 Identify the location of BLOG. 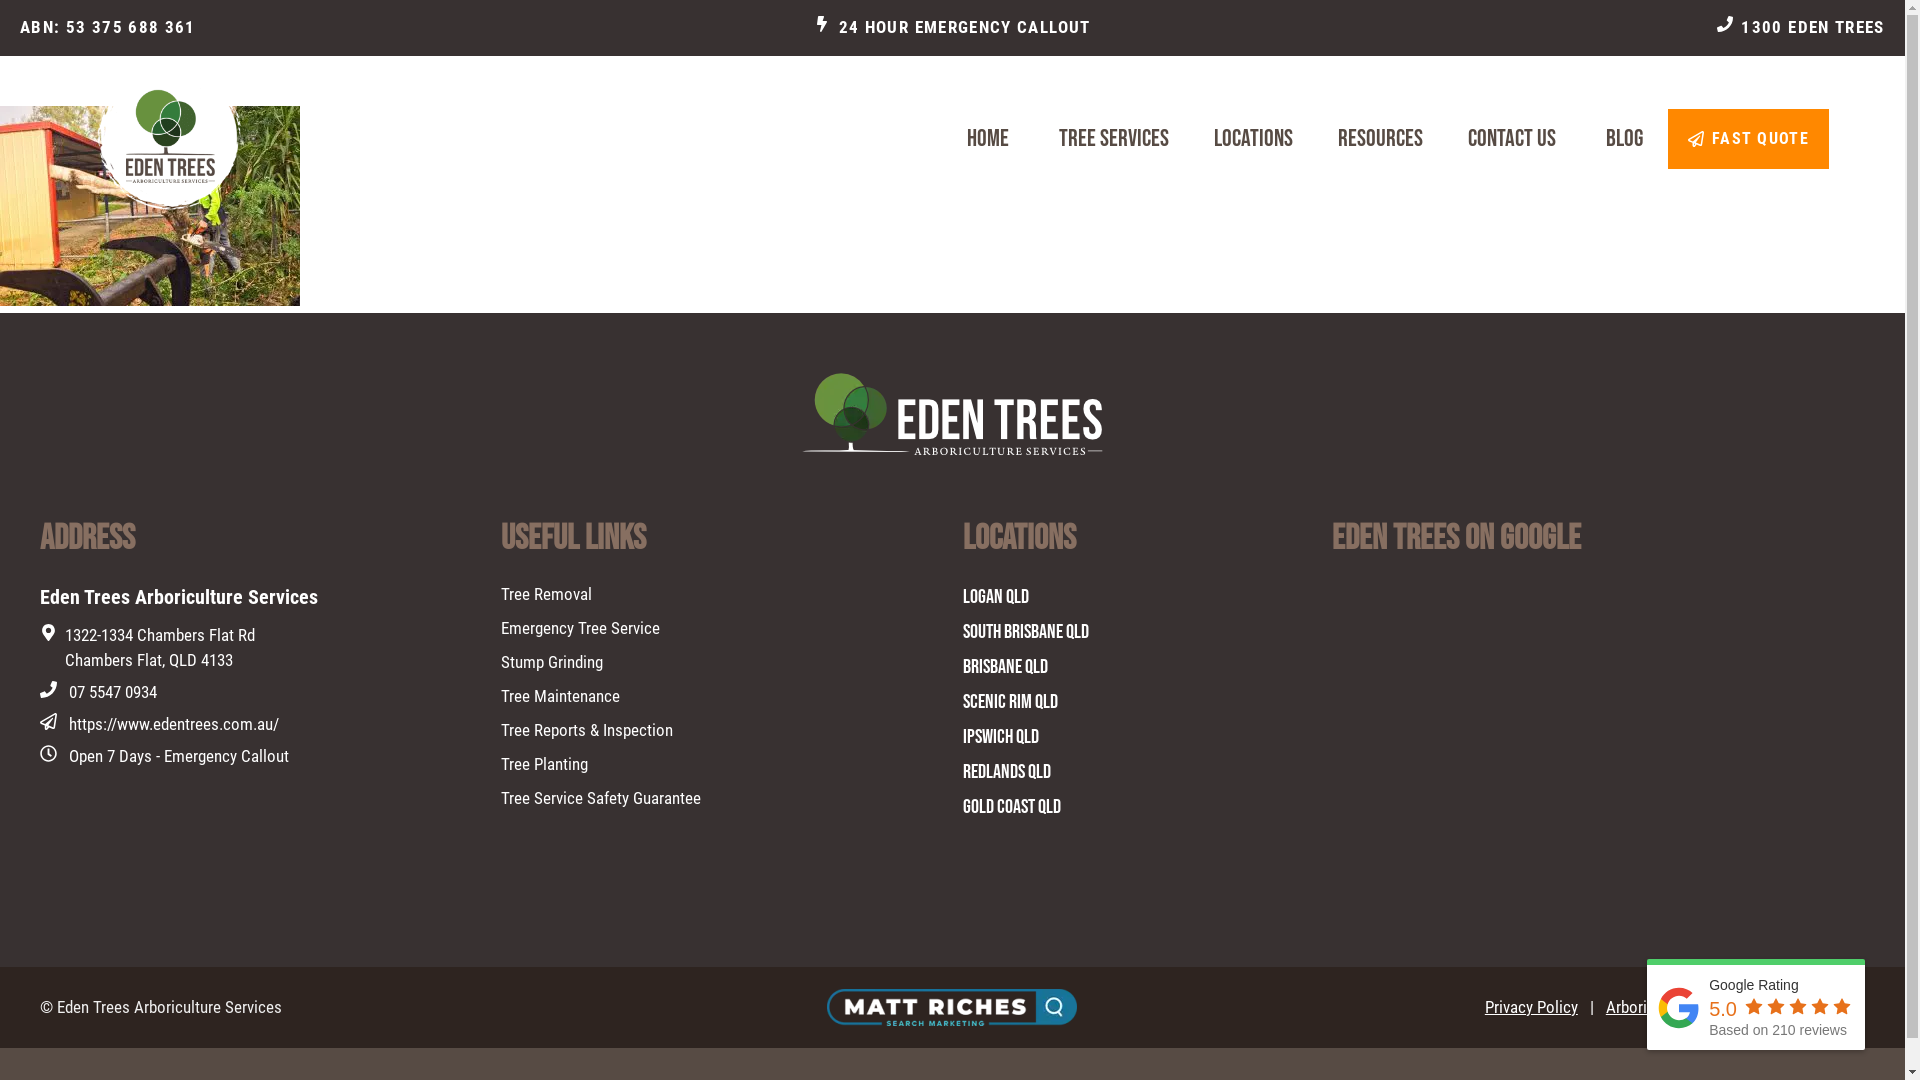
(1624, 139).